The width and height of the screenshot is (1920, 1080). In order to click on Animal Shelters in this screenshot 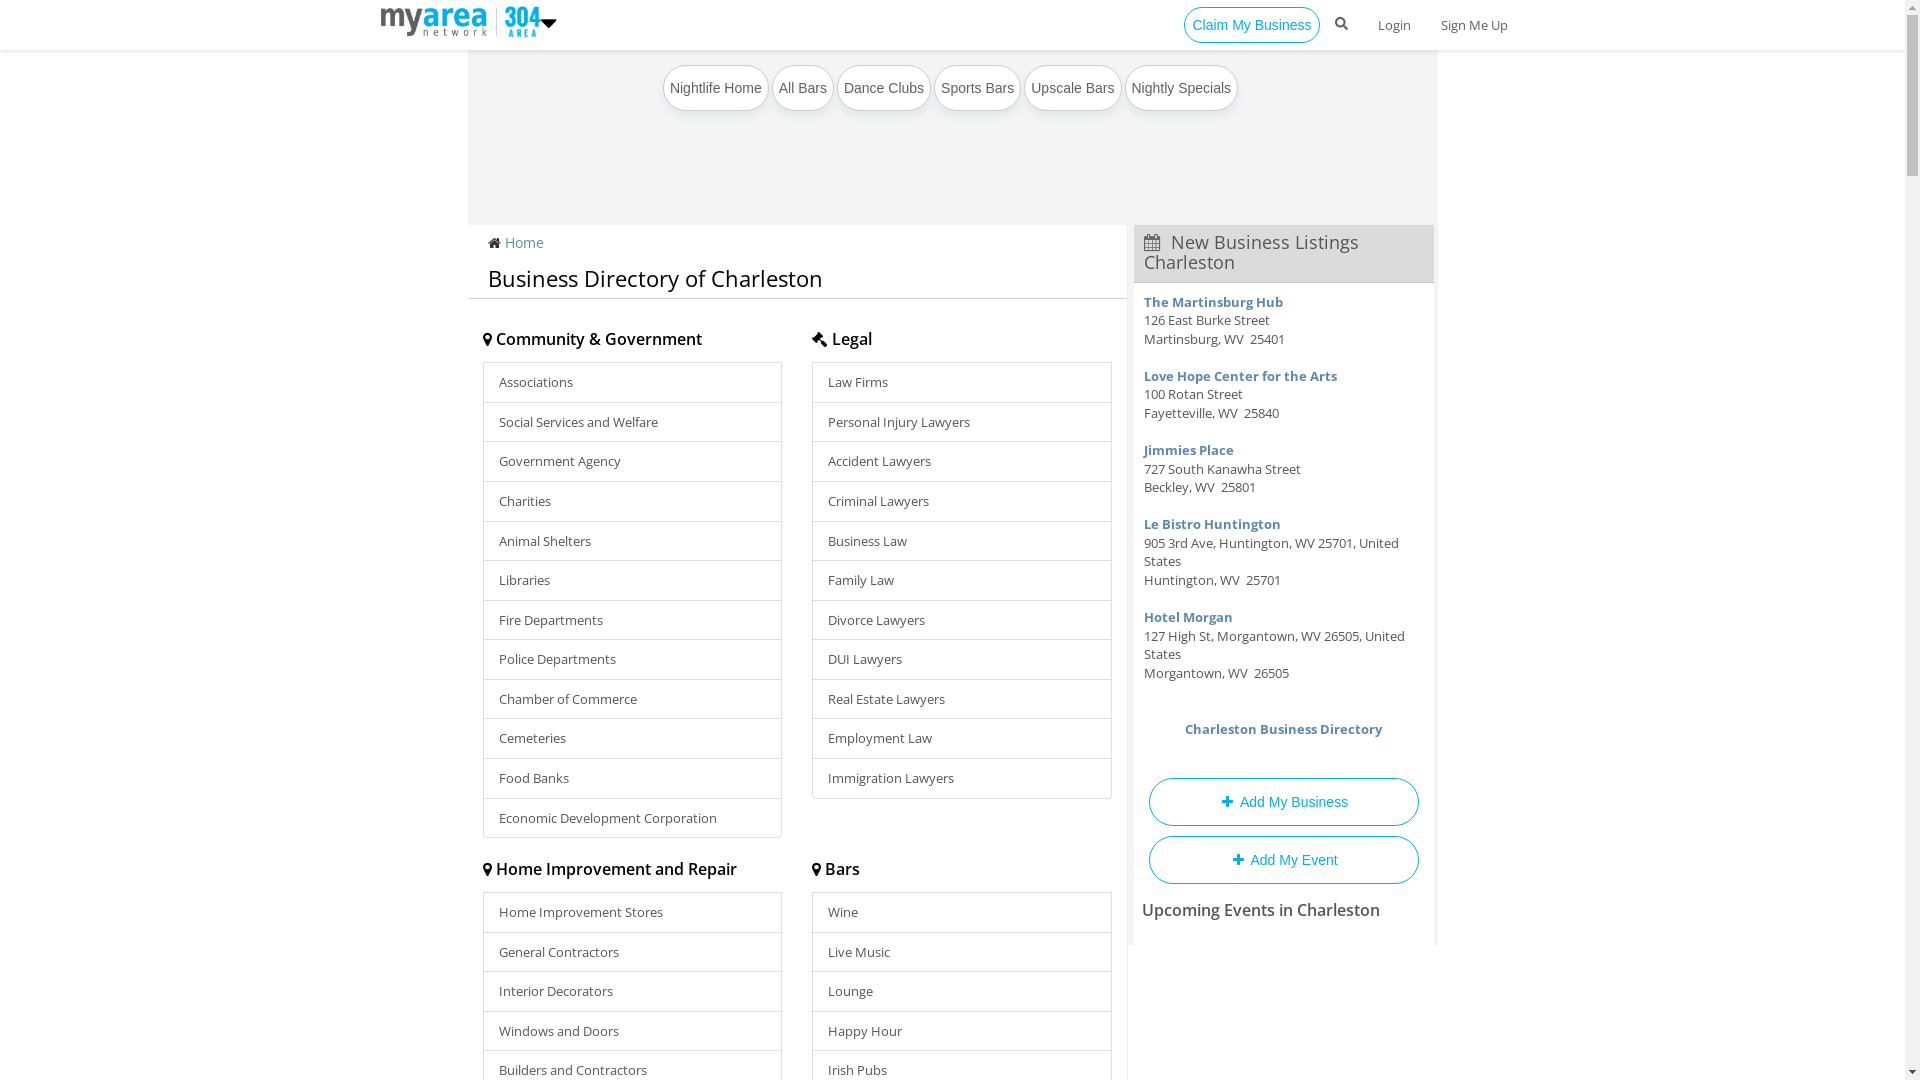, I will do `click(632, 542)`.